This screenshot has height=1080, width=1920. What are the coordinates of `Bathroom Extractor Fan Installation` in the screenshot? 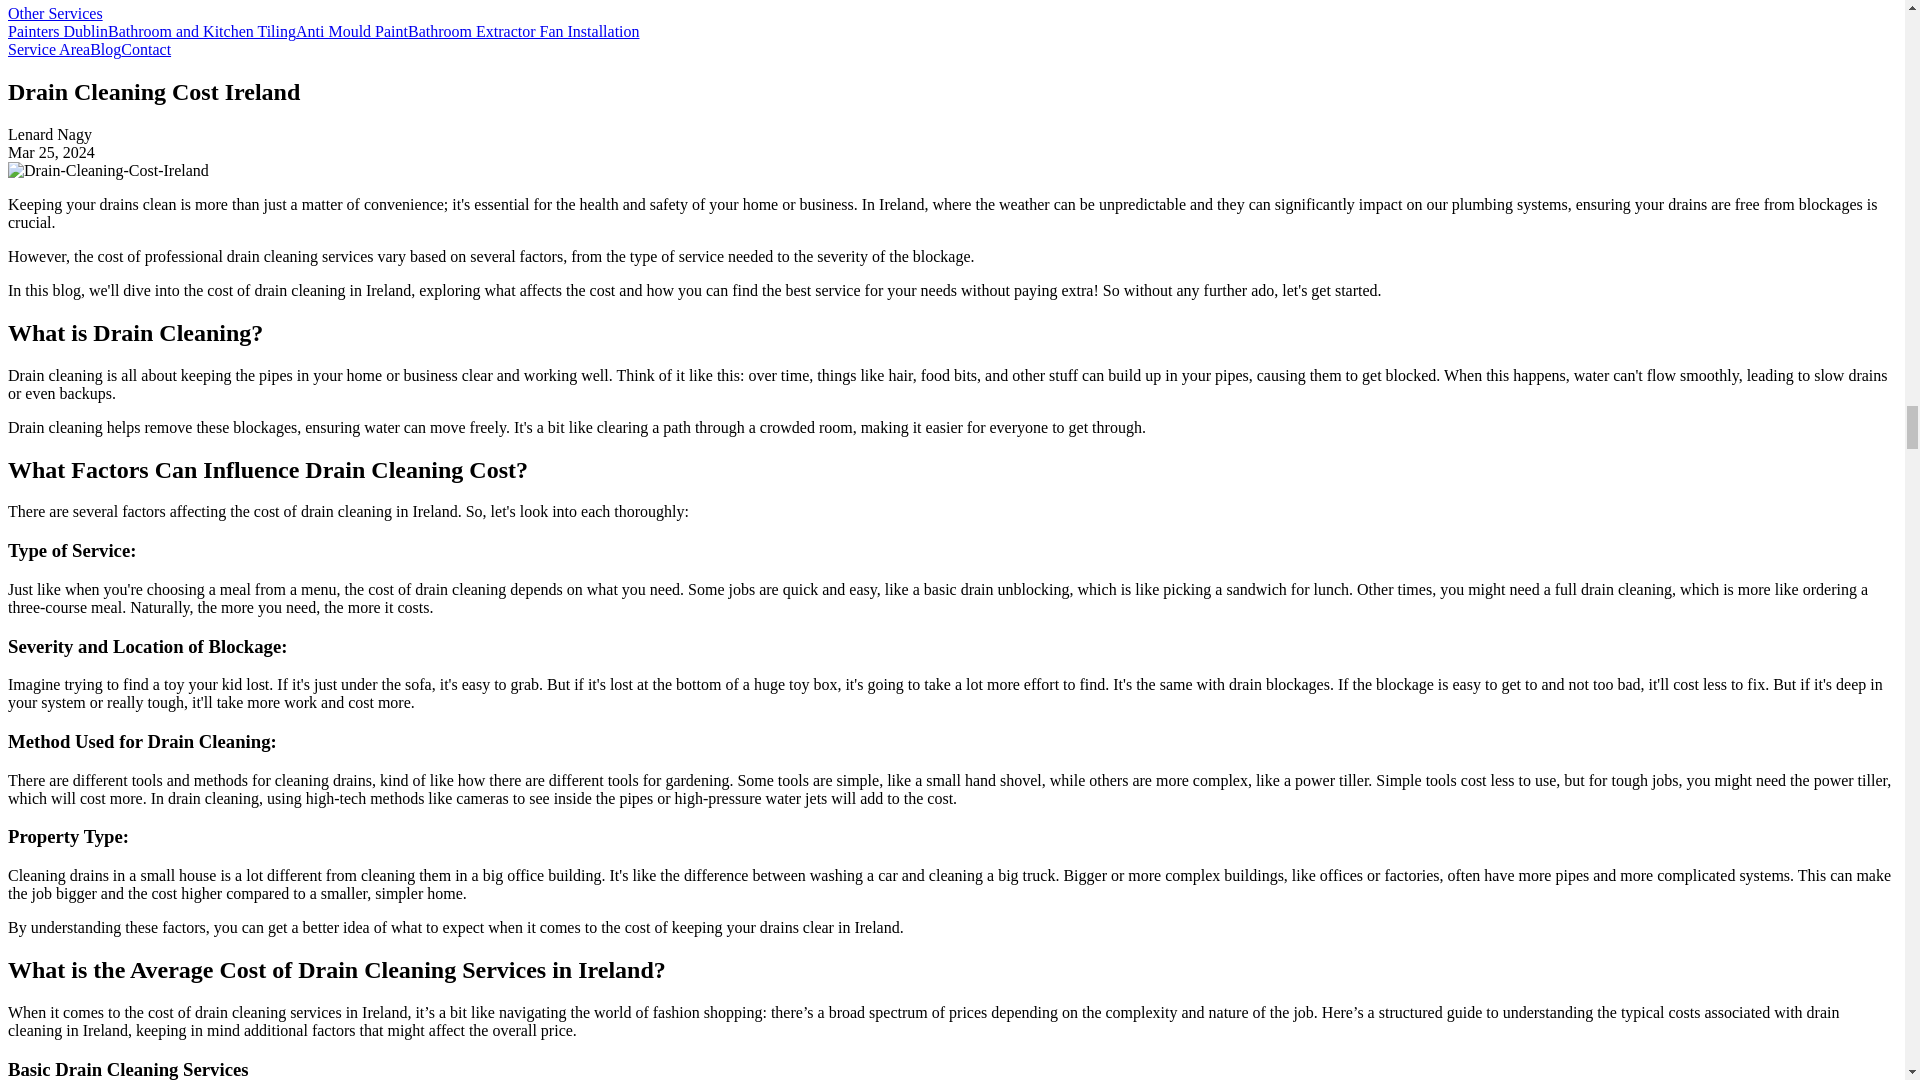 It's located at (523, 30).